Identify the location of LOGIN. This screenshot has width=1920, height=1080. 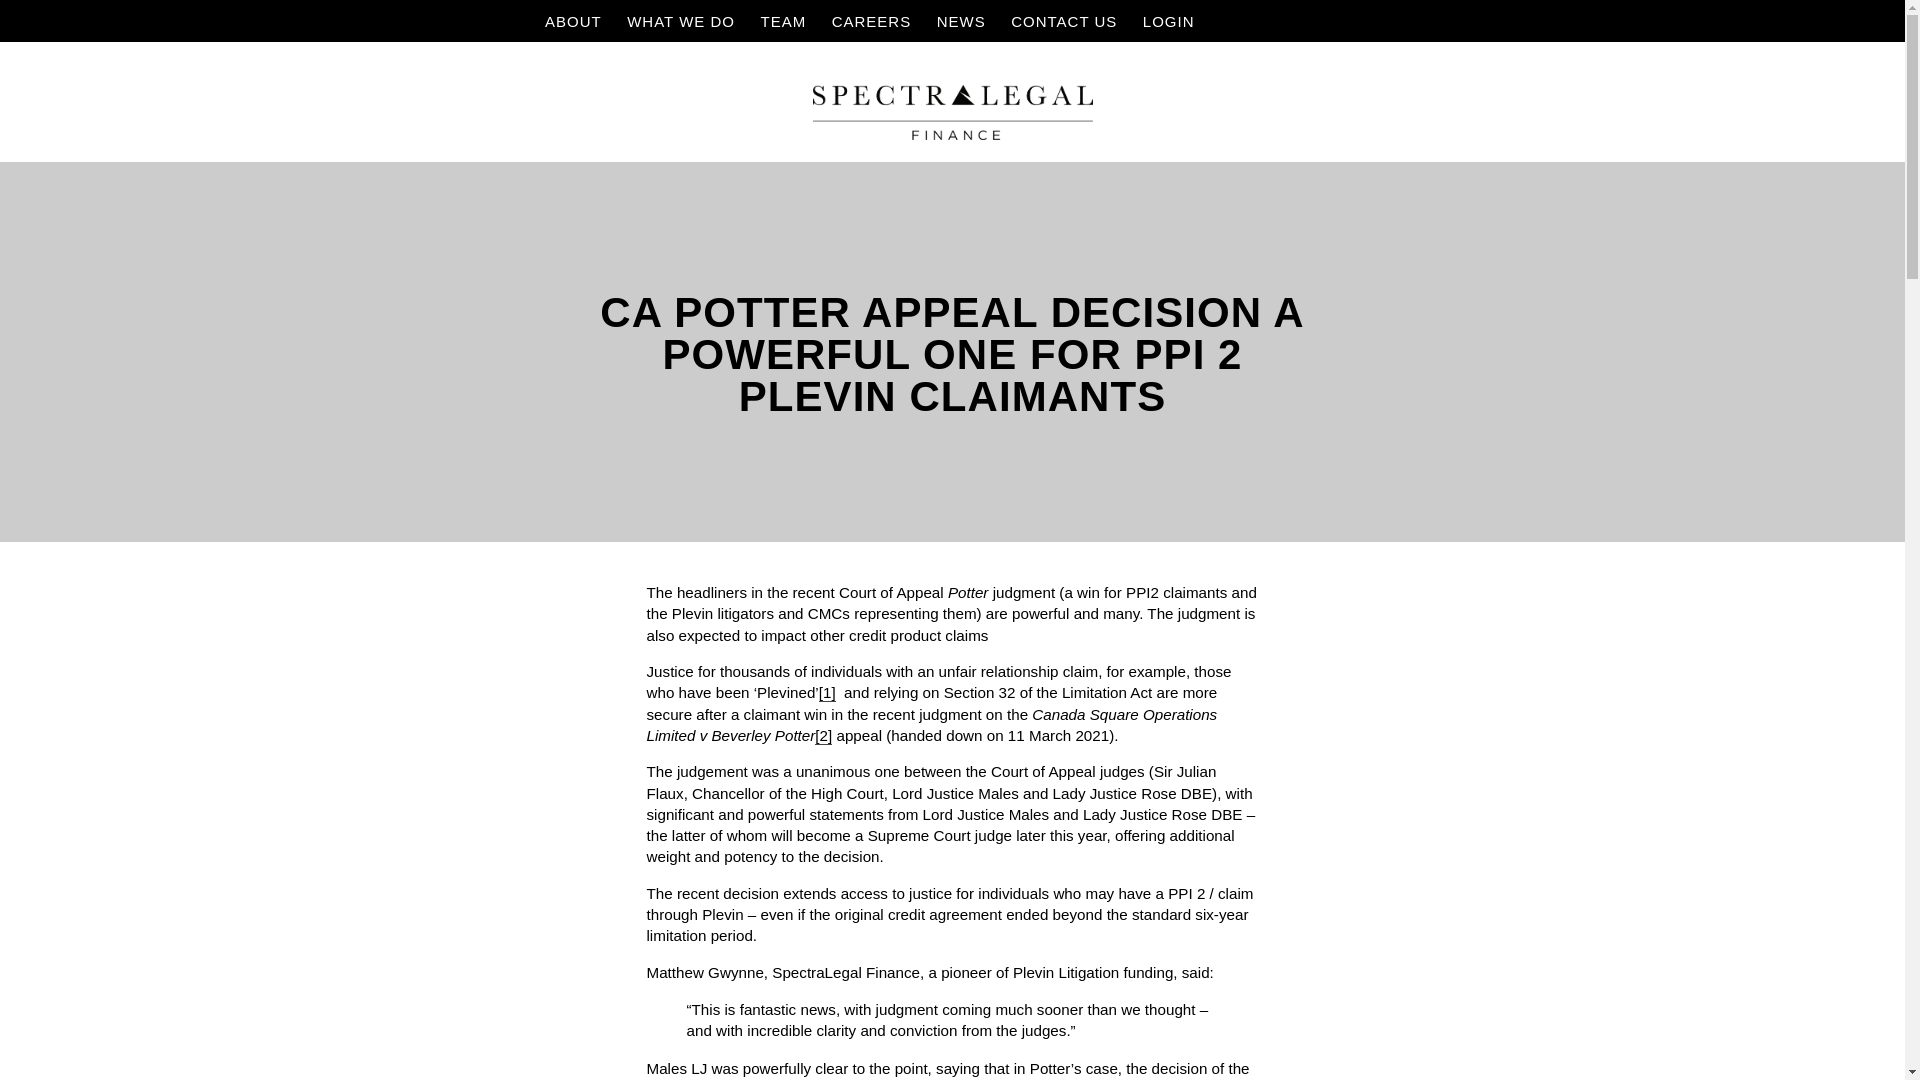
(1164, 22).